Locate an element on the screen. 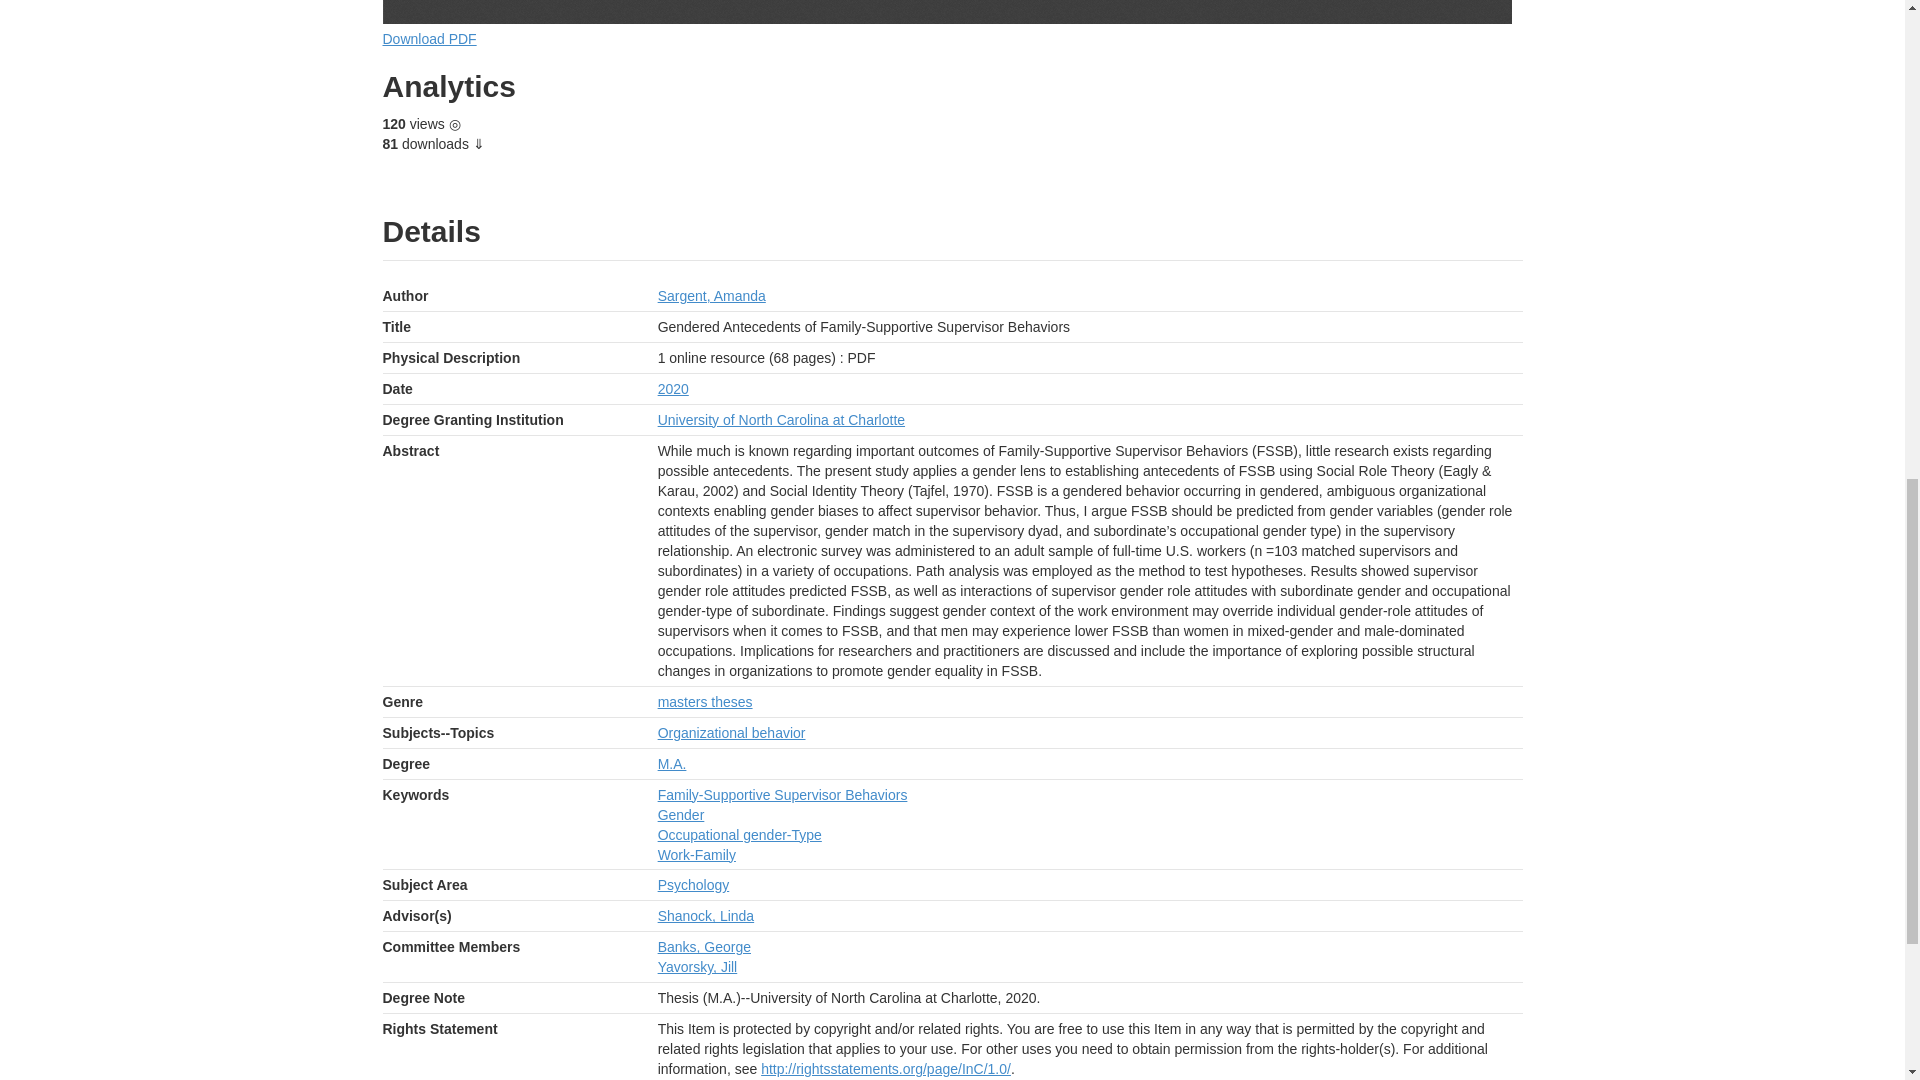 The height and width of the screenshot is (1080, 1920). University of North Carolina at Charlotte is located at coordinates (781, 419).